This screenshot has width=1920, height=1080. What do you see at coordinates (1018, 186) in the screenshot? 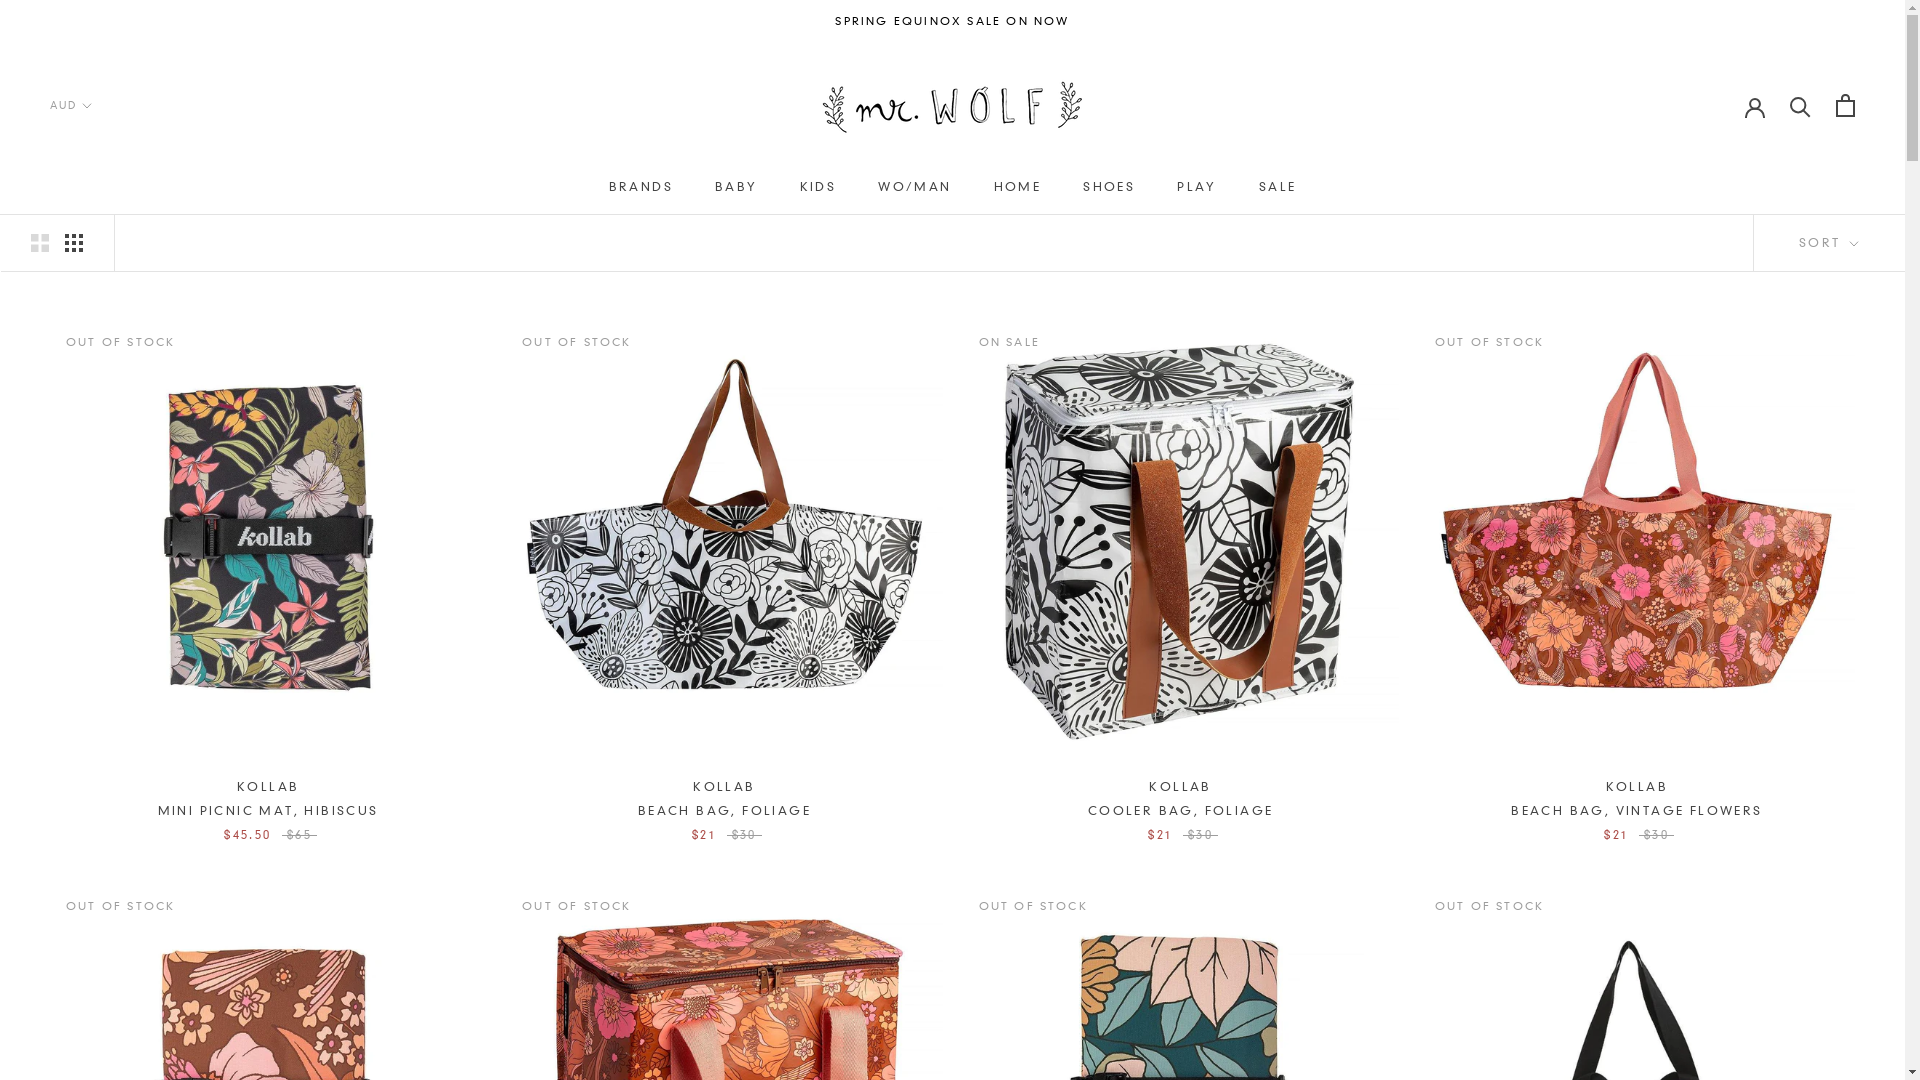
I see `HOME` at bounding box center [1018, 186].